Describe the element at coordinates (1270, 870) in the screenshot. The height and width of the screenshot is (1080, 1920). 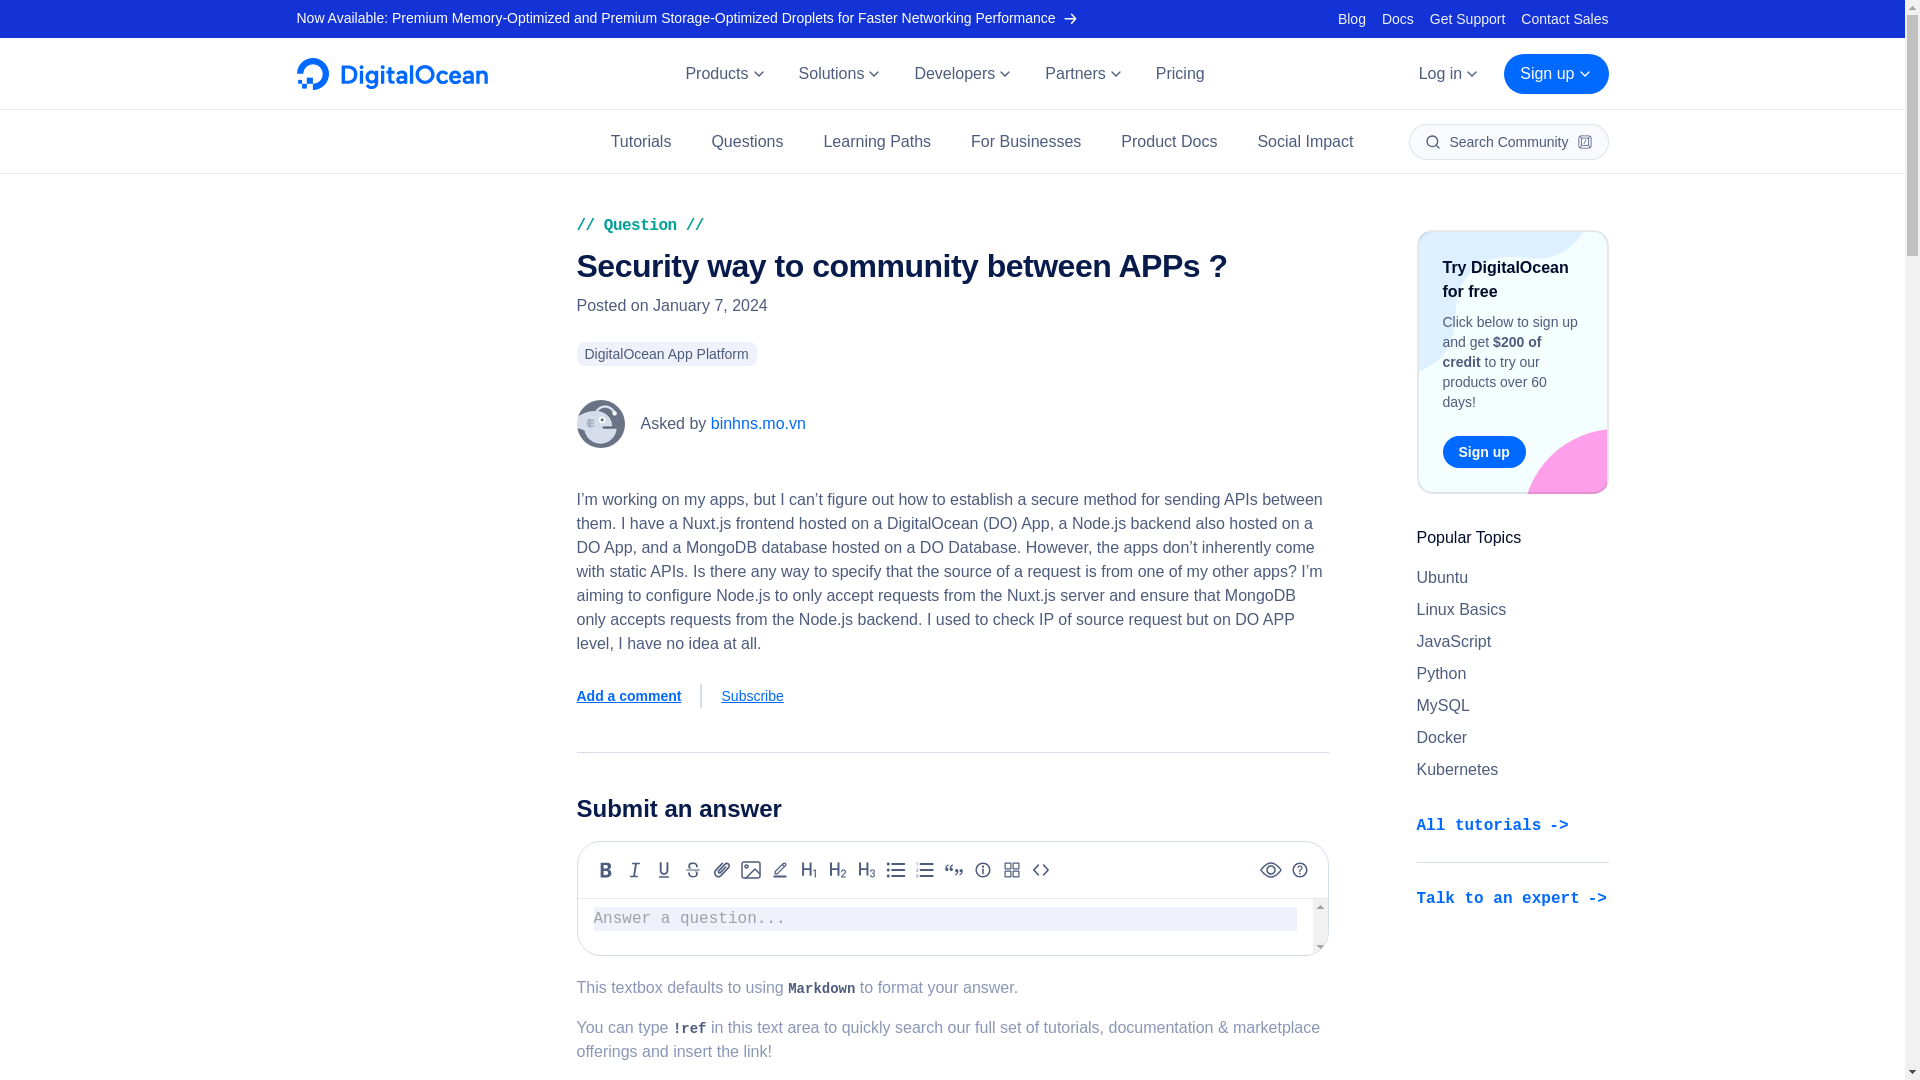
I see `Preview` at that location.